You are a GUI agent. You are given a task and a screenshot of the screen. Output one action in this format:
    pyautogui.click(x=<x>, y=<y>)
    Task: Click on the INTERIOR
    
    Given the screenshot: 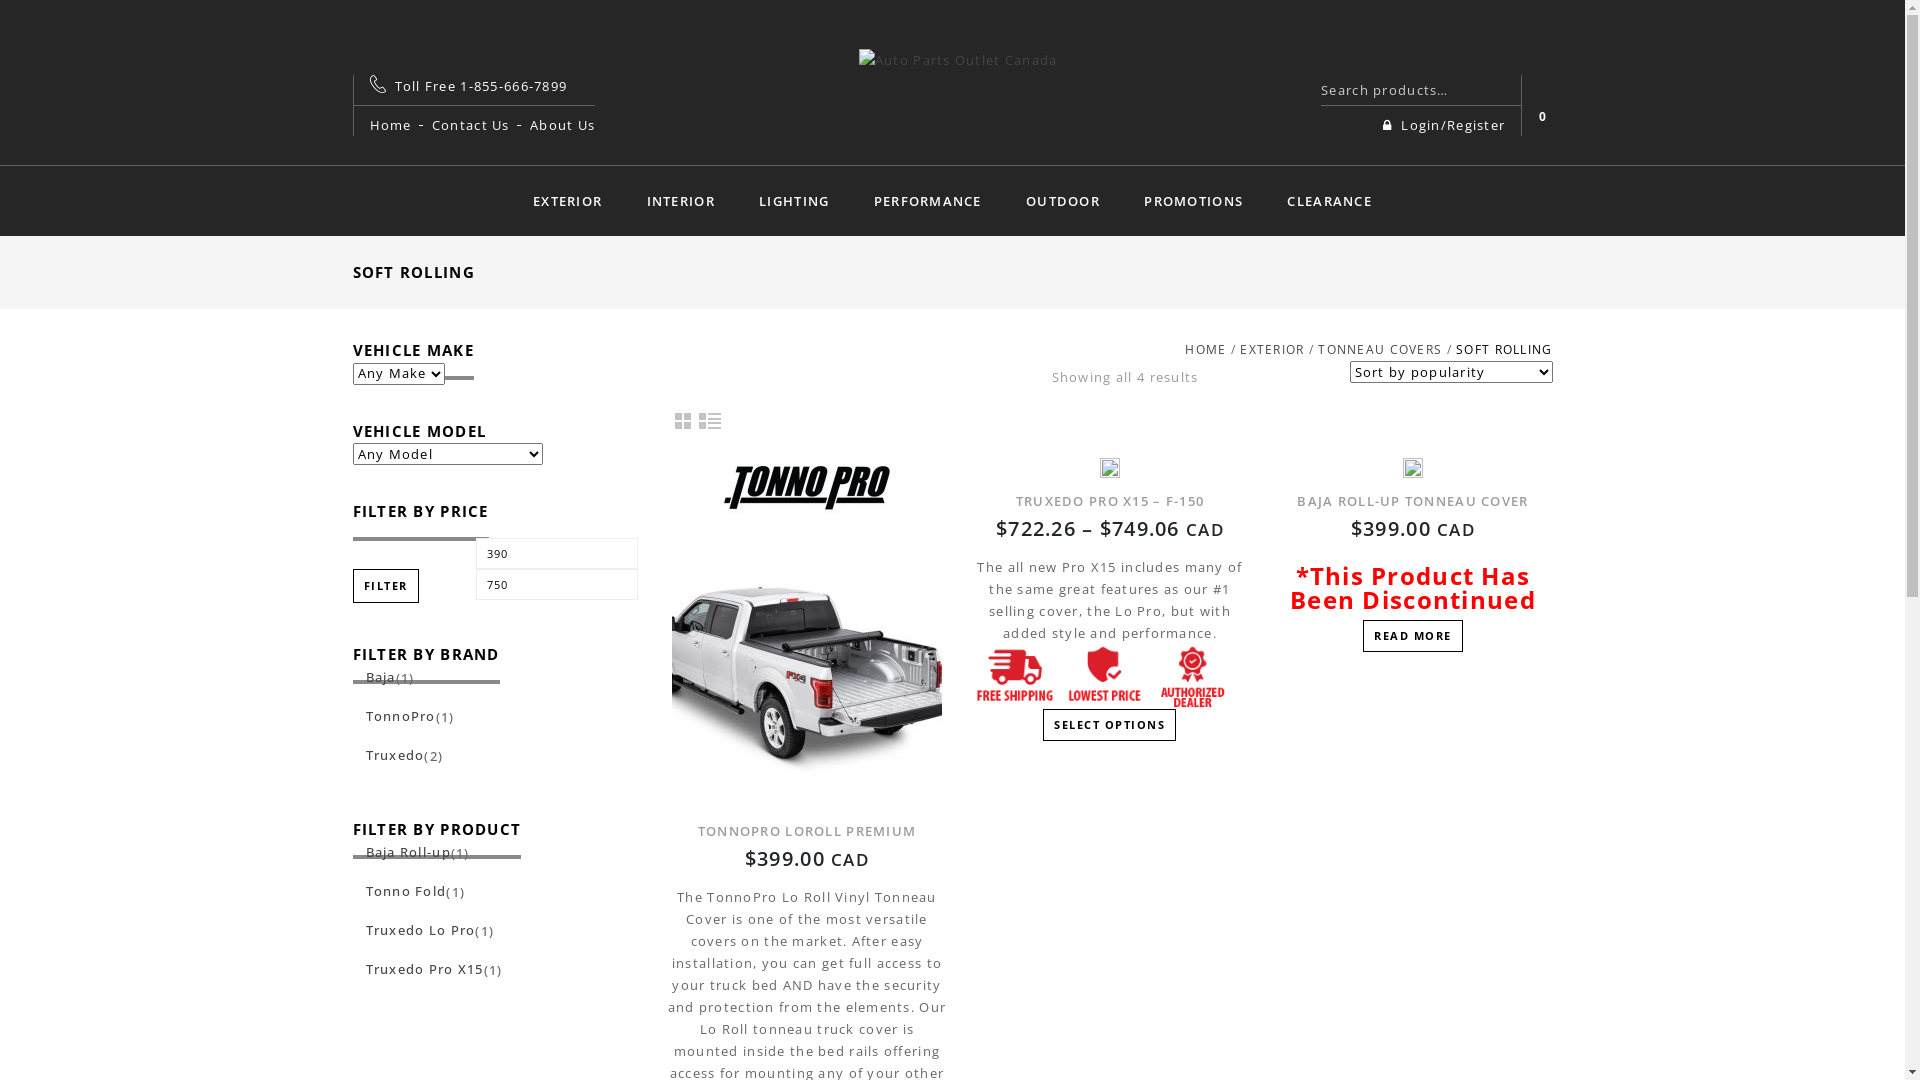 What is the action you would take?
    pyautogui.click(x=681, y=201)
    